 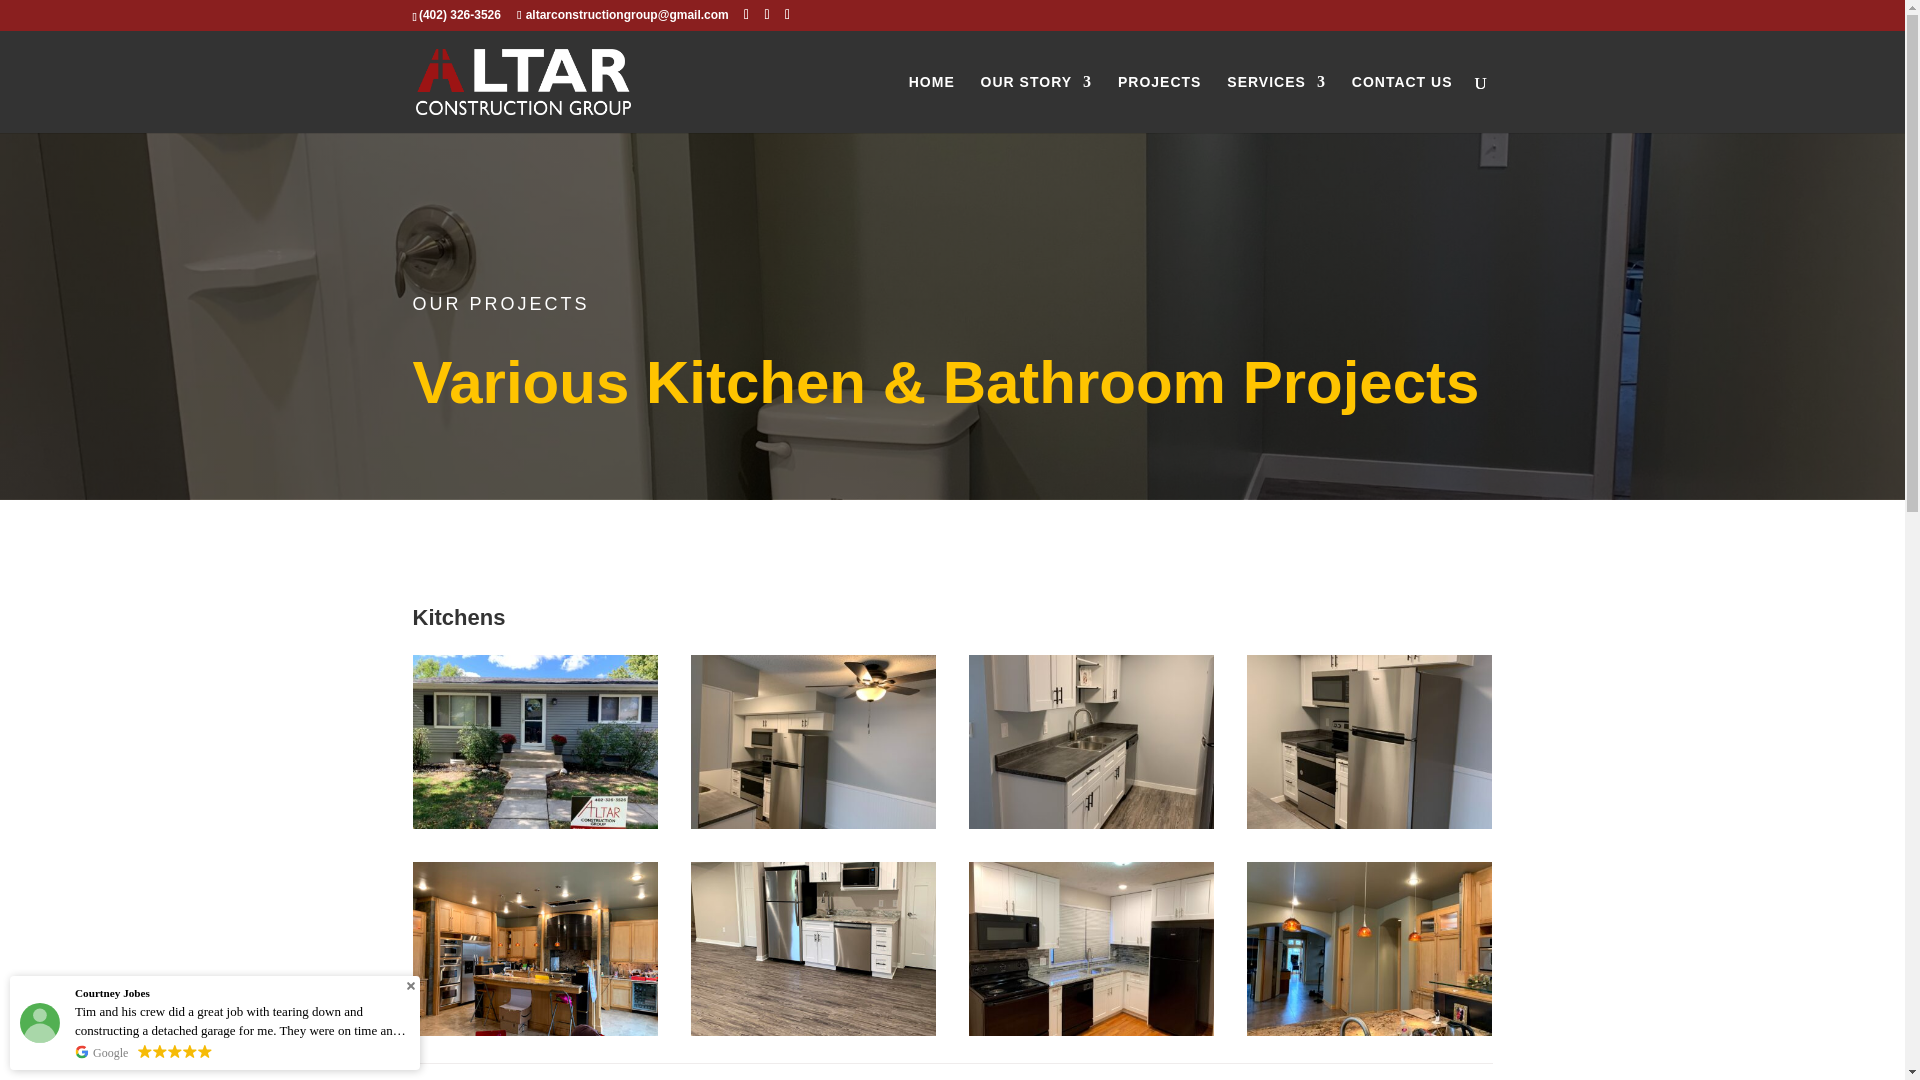 What do you see at coordinates (1402, 103) in the screenshot?
I see `CONTACT US` at bounding box center [1402, 103].